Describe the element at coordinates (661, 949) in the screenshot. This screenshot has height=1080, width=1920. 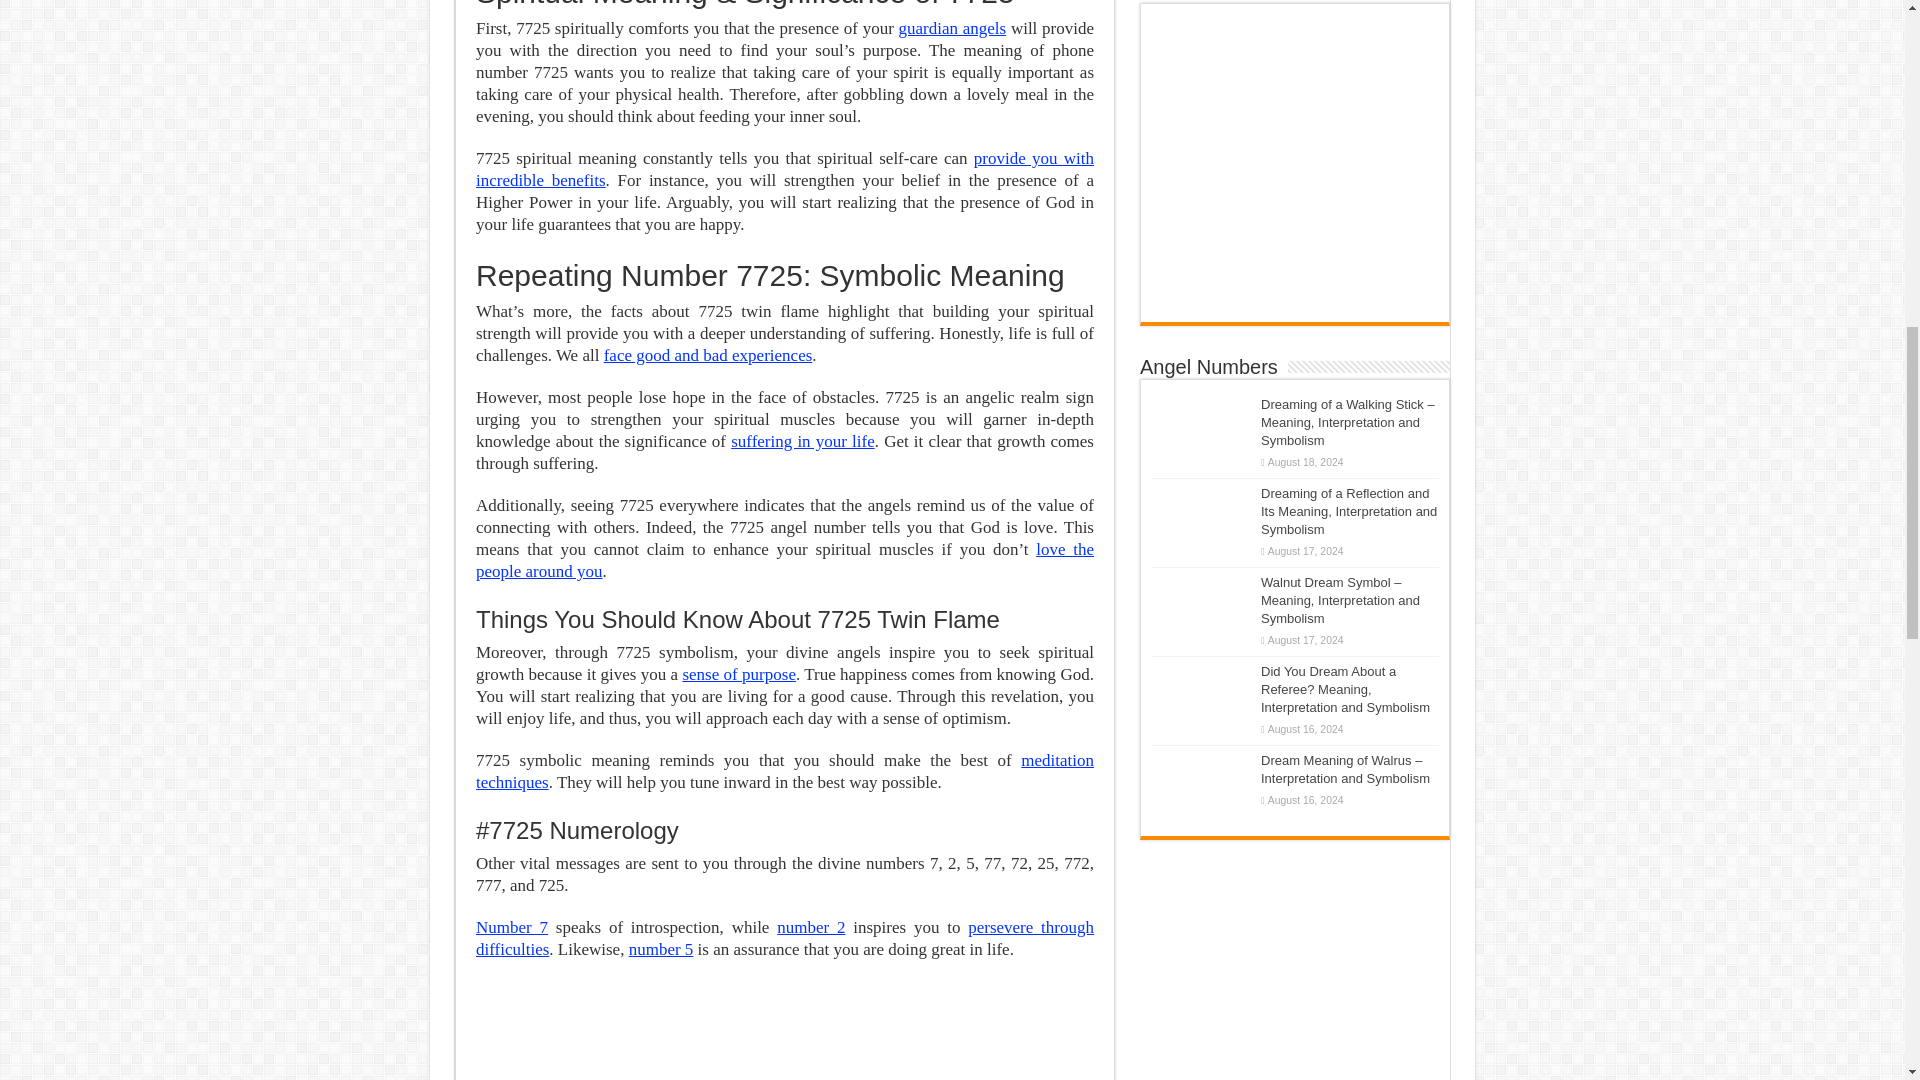
I see `number 5` at that location.